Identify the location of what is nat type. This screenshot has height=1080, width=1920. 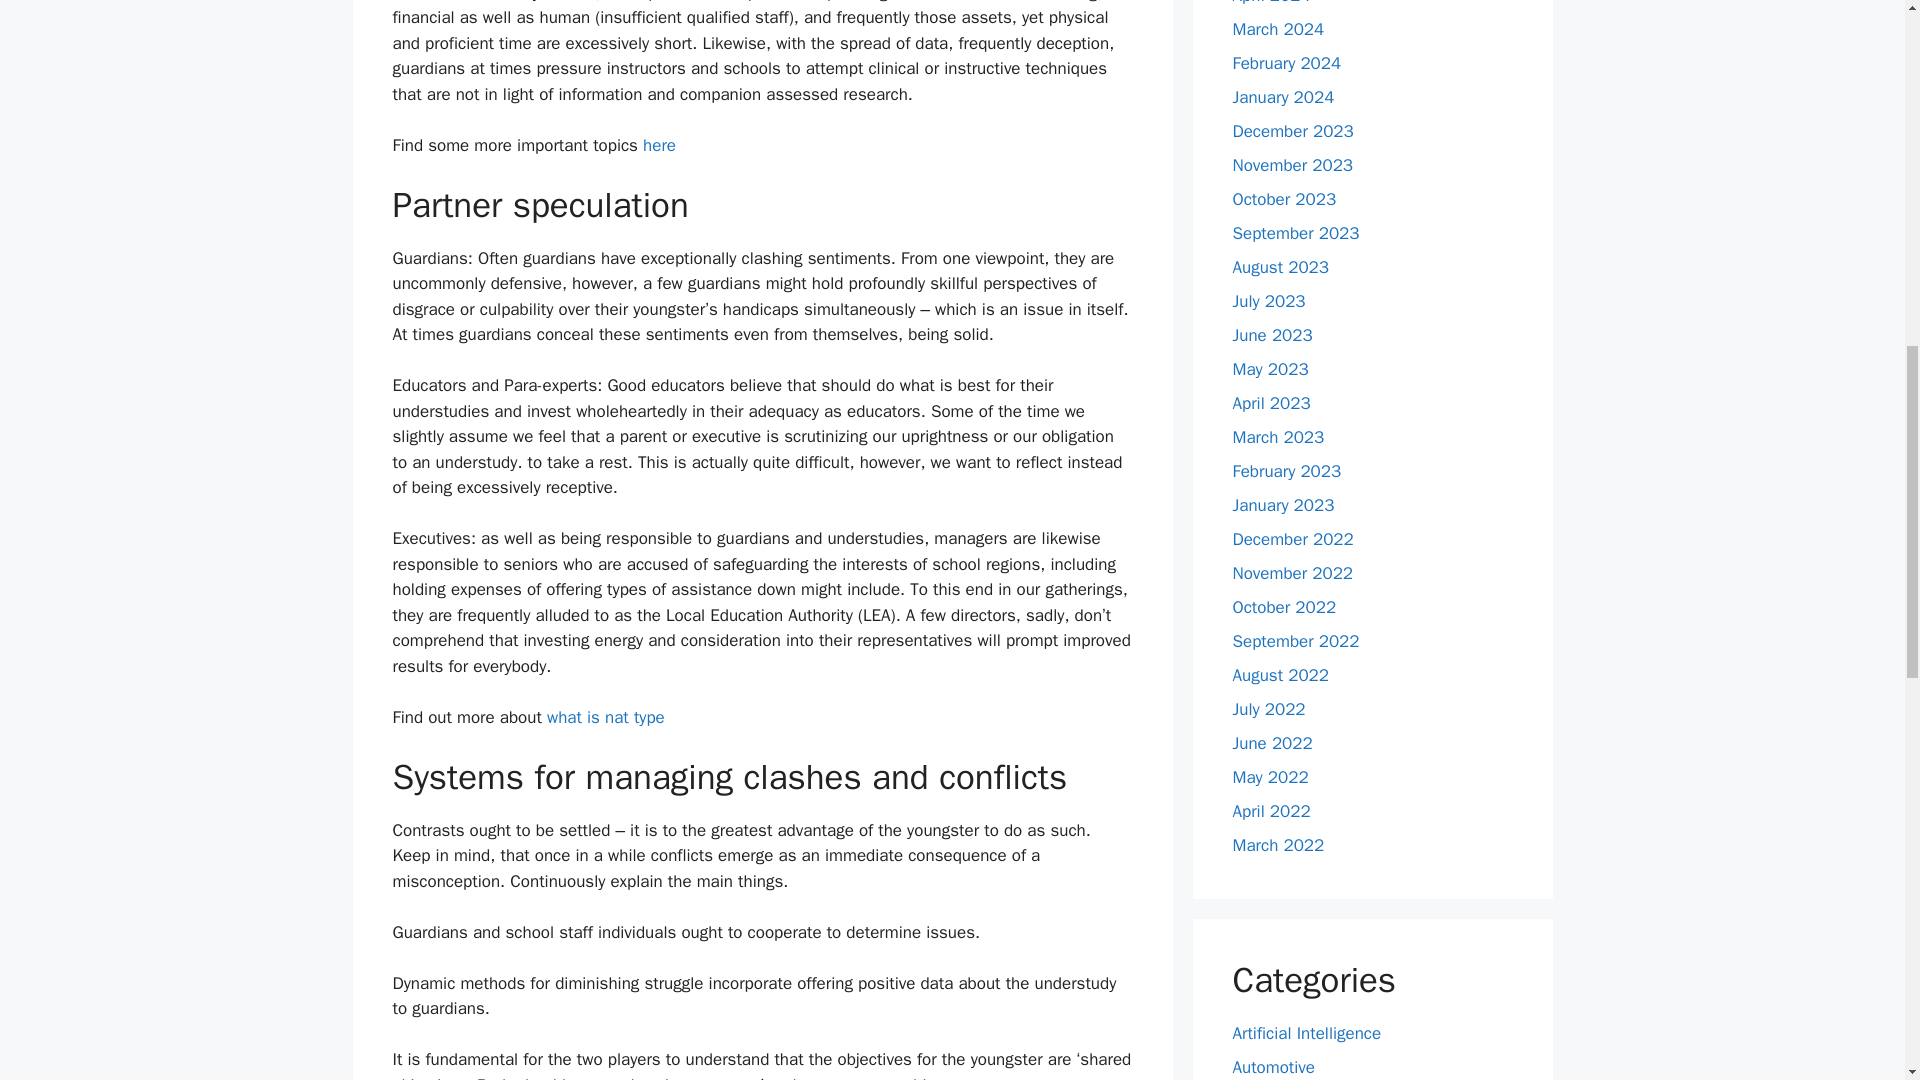
(606, 717).